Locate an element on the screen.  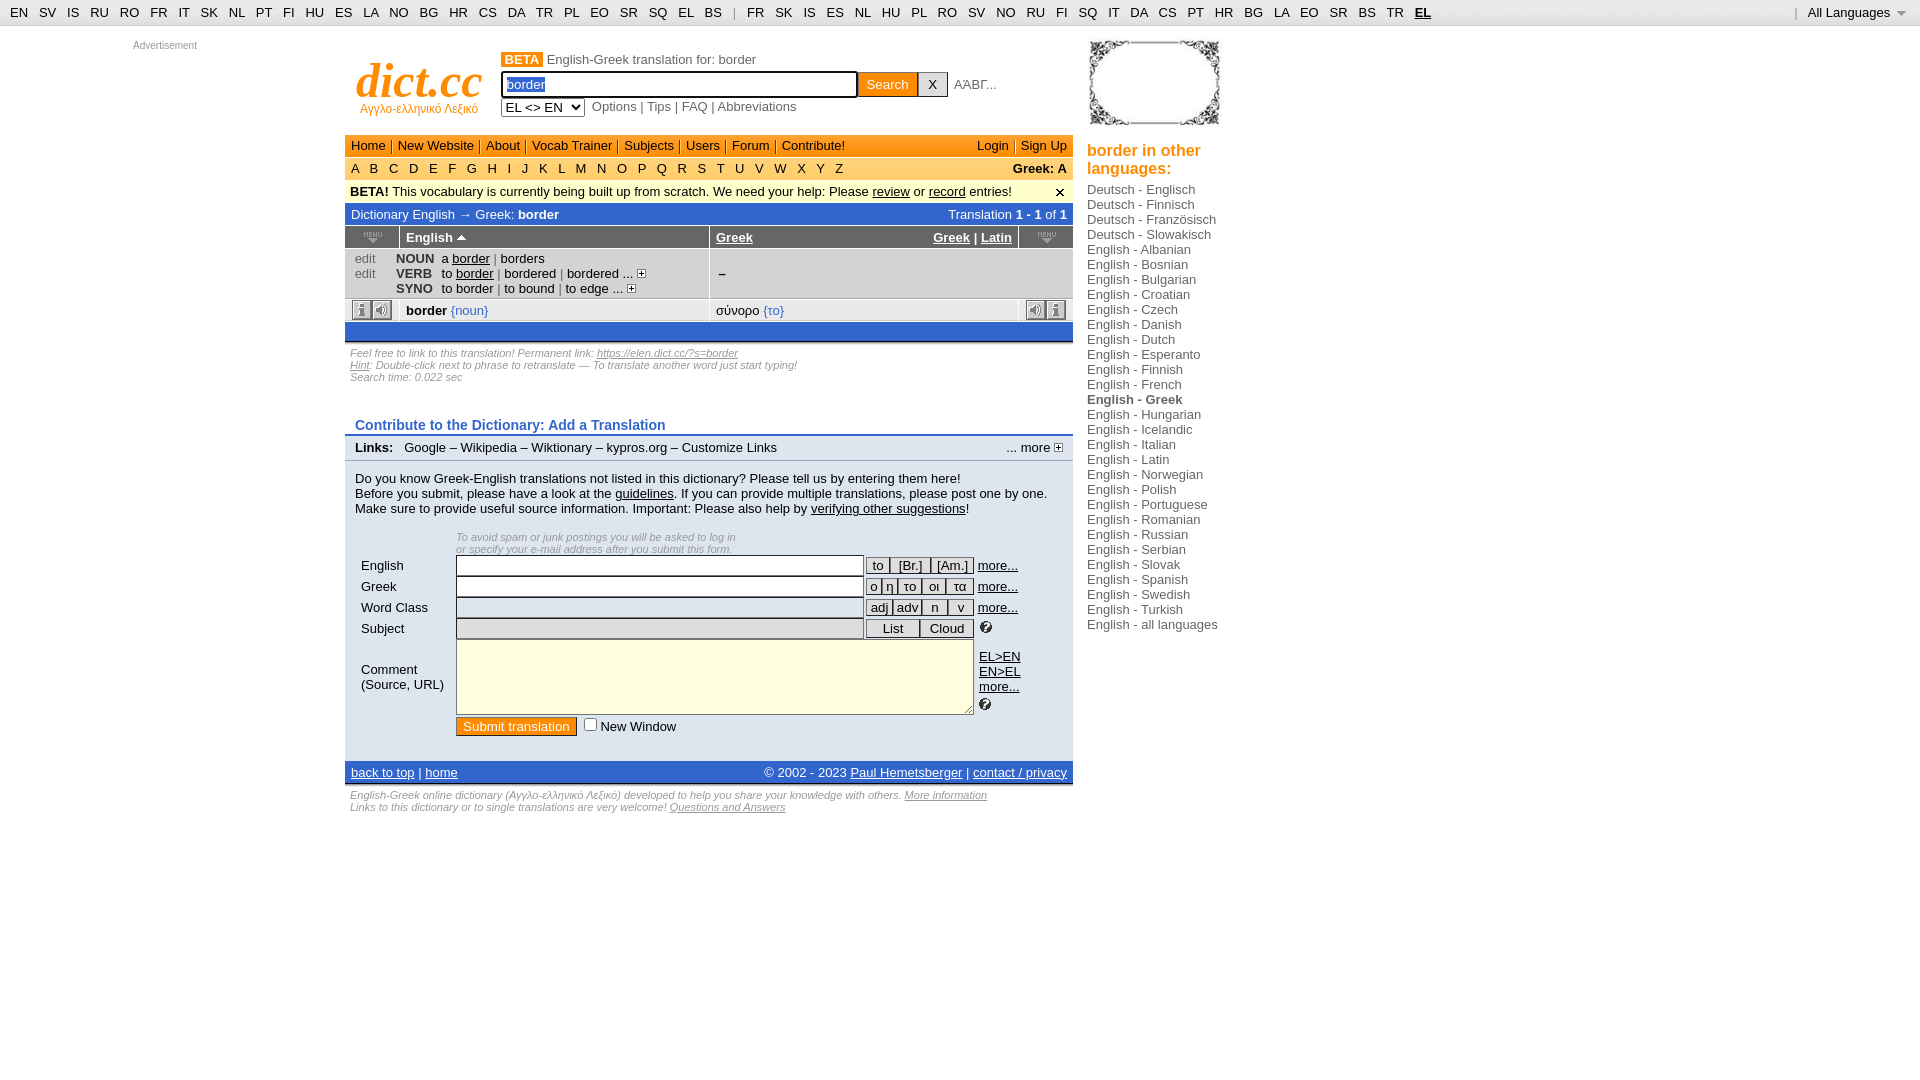
NO is located at coordinates (1006, 12).